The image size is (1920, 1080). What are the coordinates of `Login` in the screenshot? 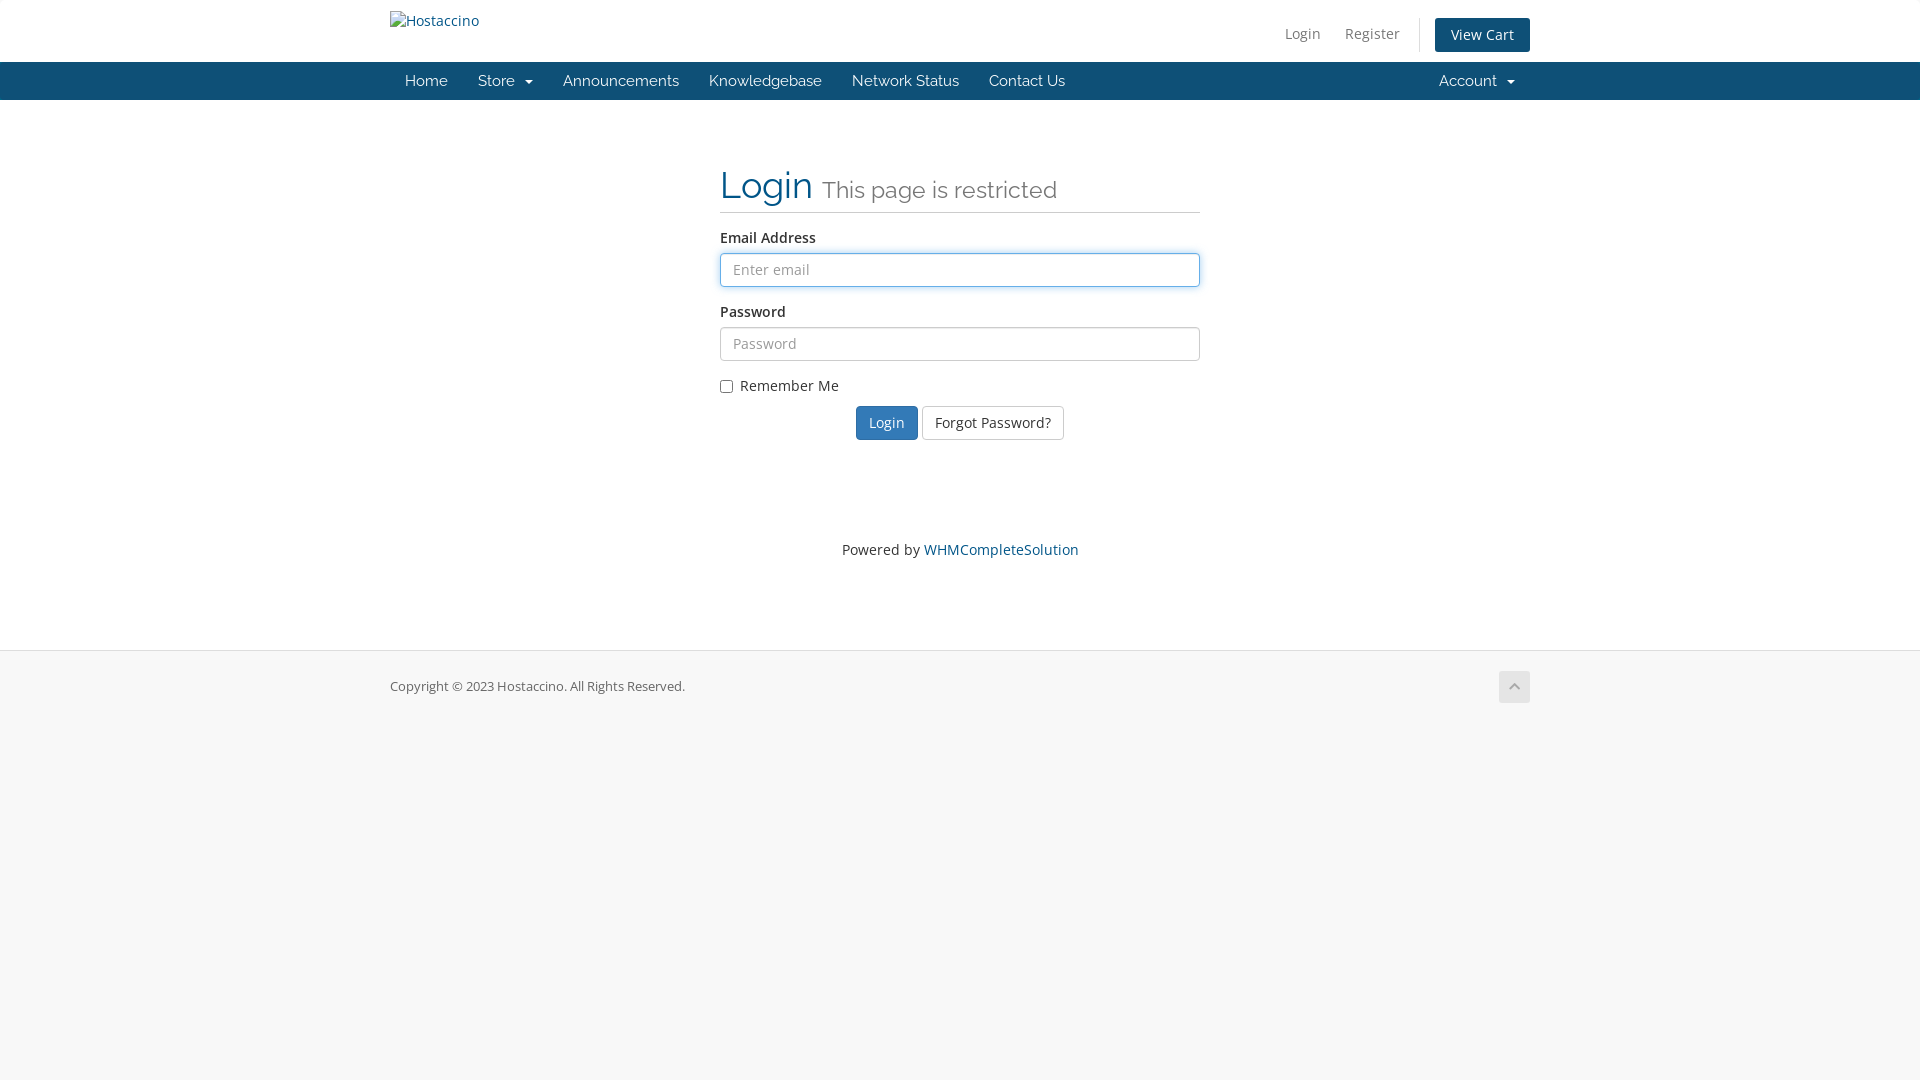 It's located at (1303, 34).